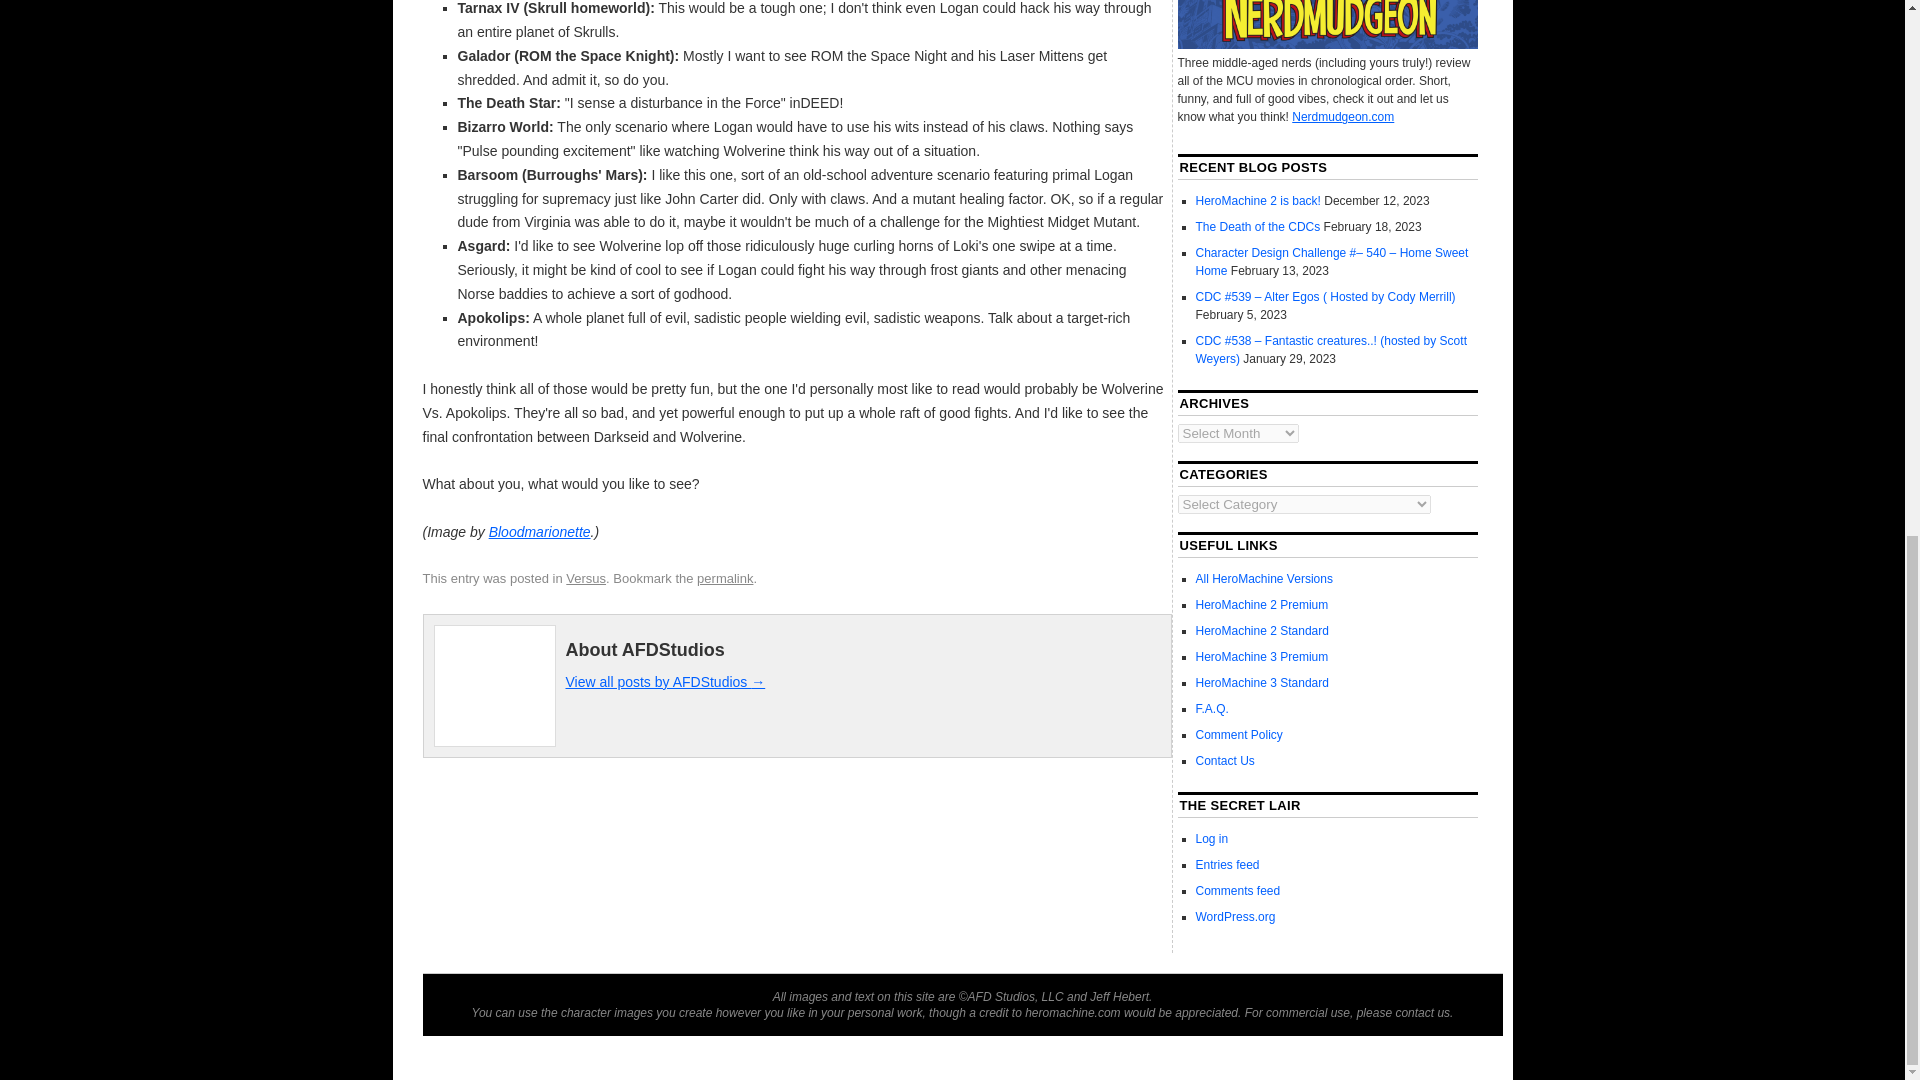  Describe the element at coordinates (1262, 683) in the screenshot. I see `HeroMachine 3 Standard` at that location.